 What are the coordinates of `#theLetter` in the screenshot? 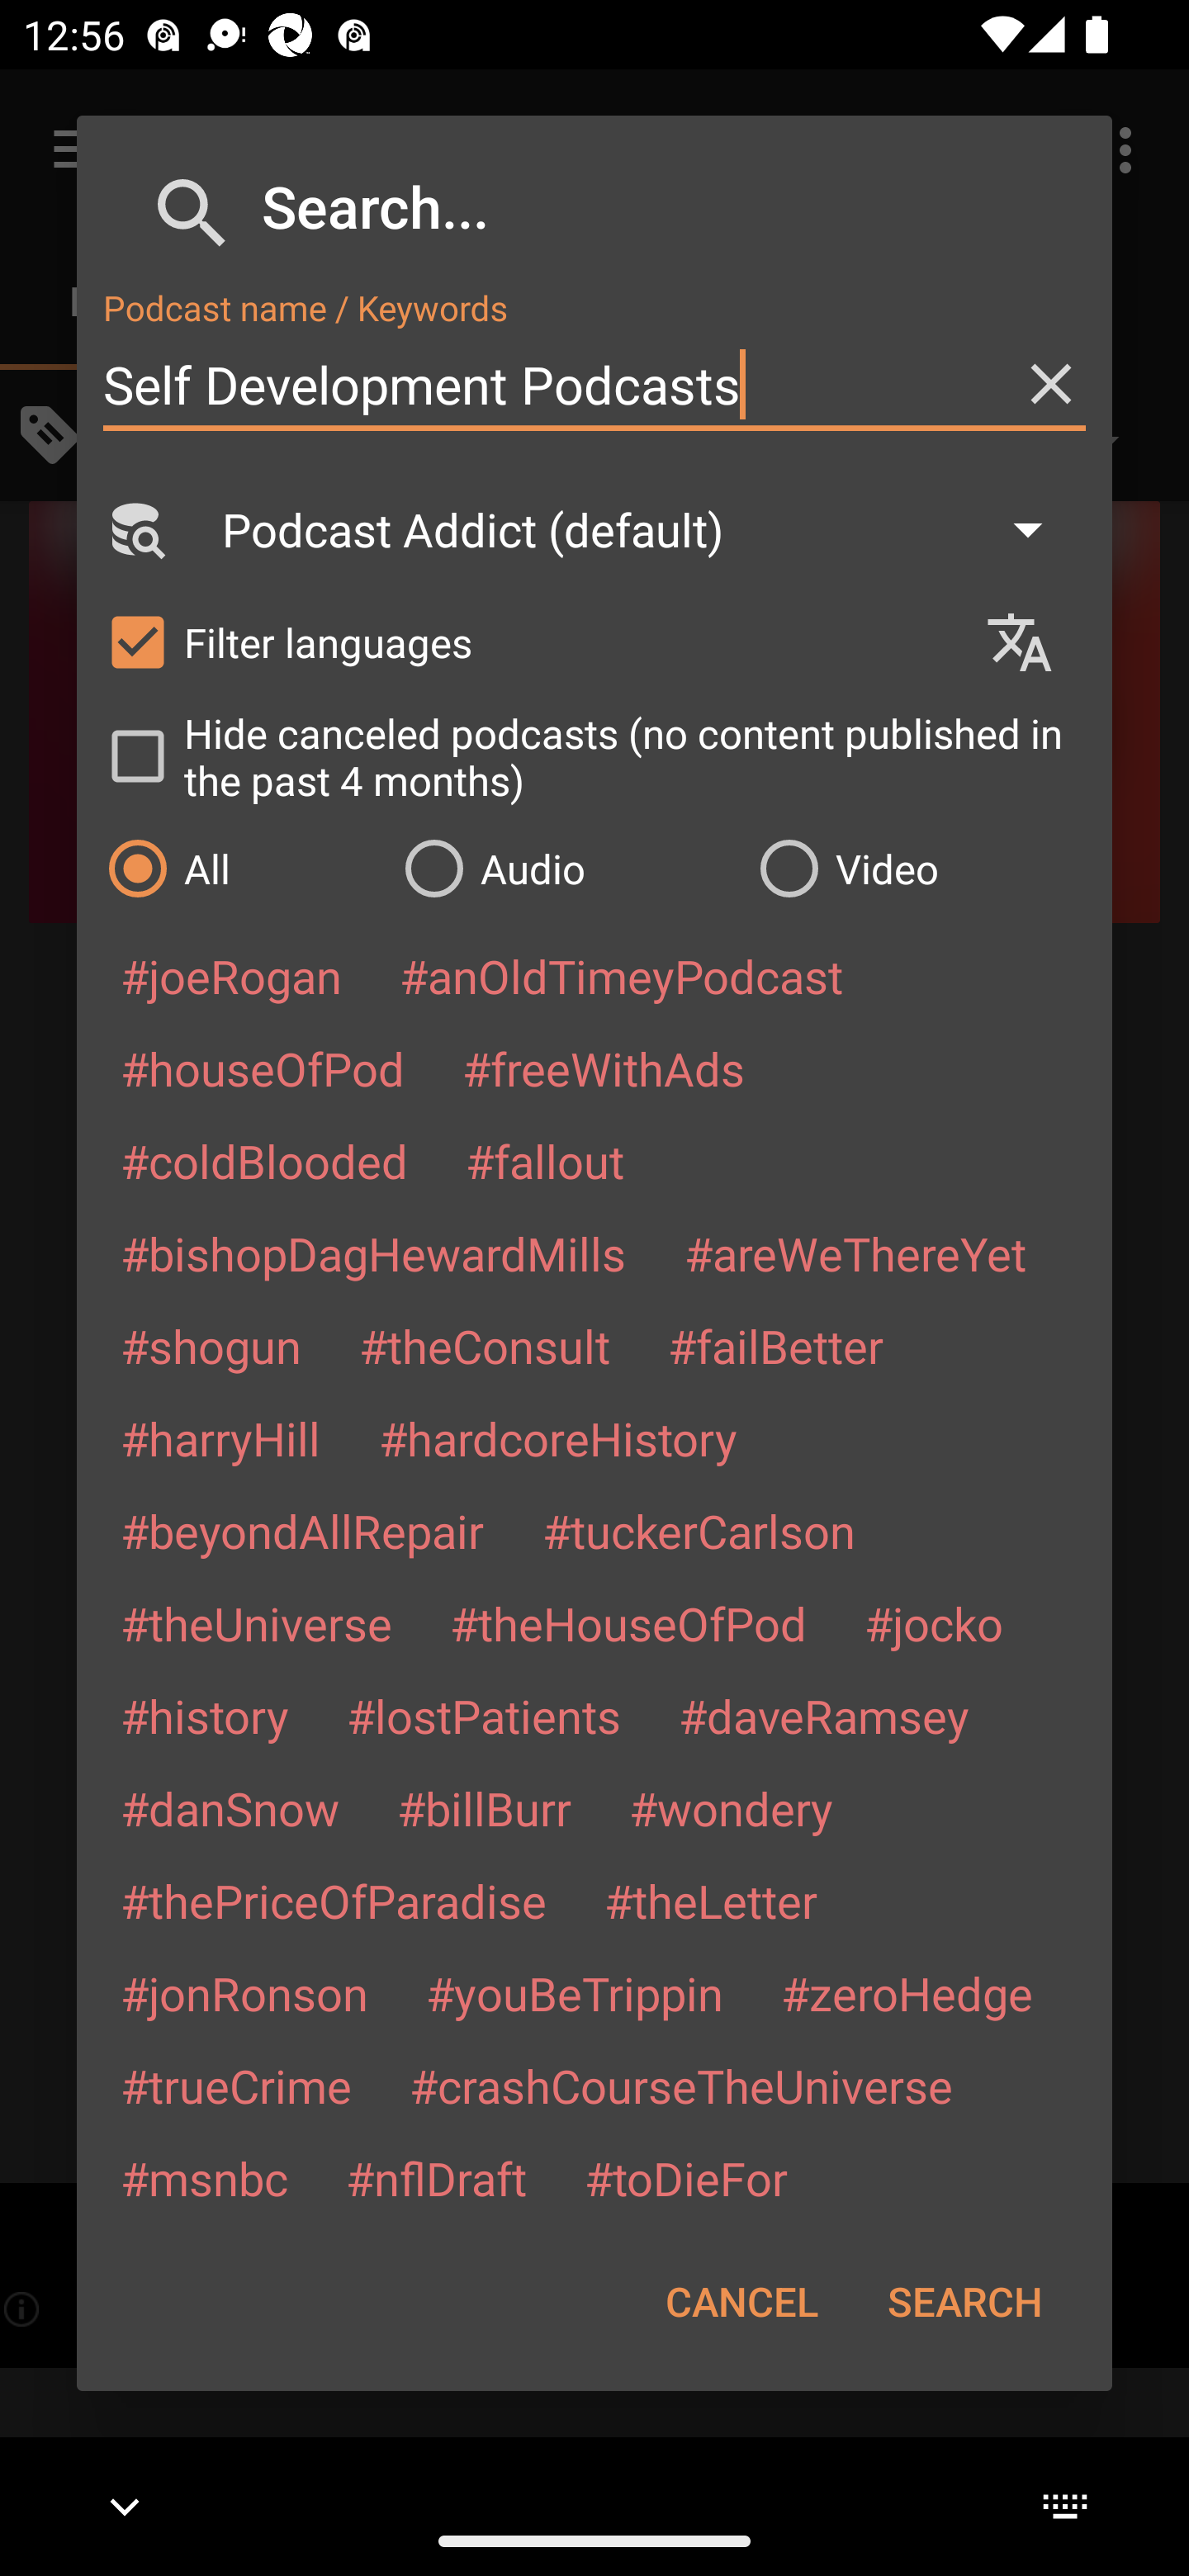 It's located at (710, 1901).